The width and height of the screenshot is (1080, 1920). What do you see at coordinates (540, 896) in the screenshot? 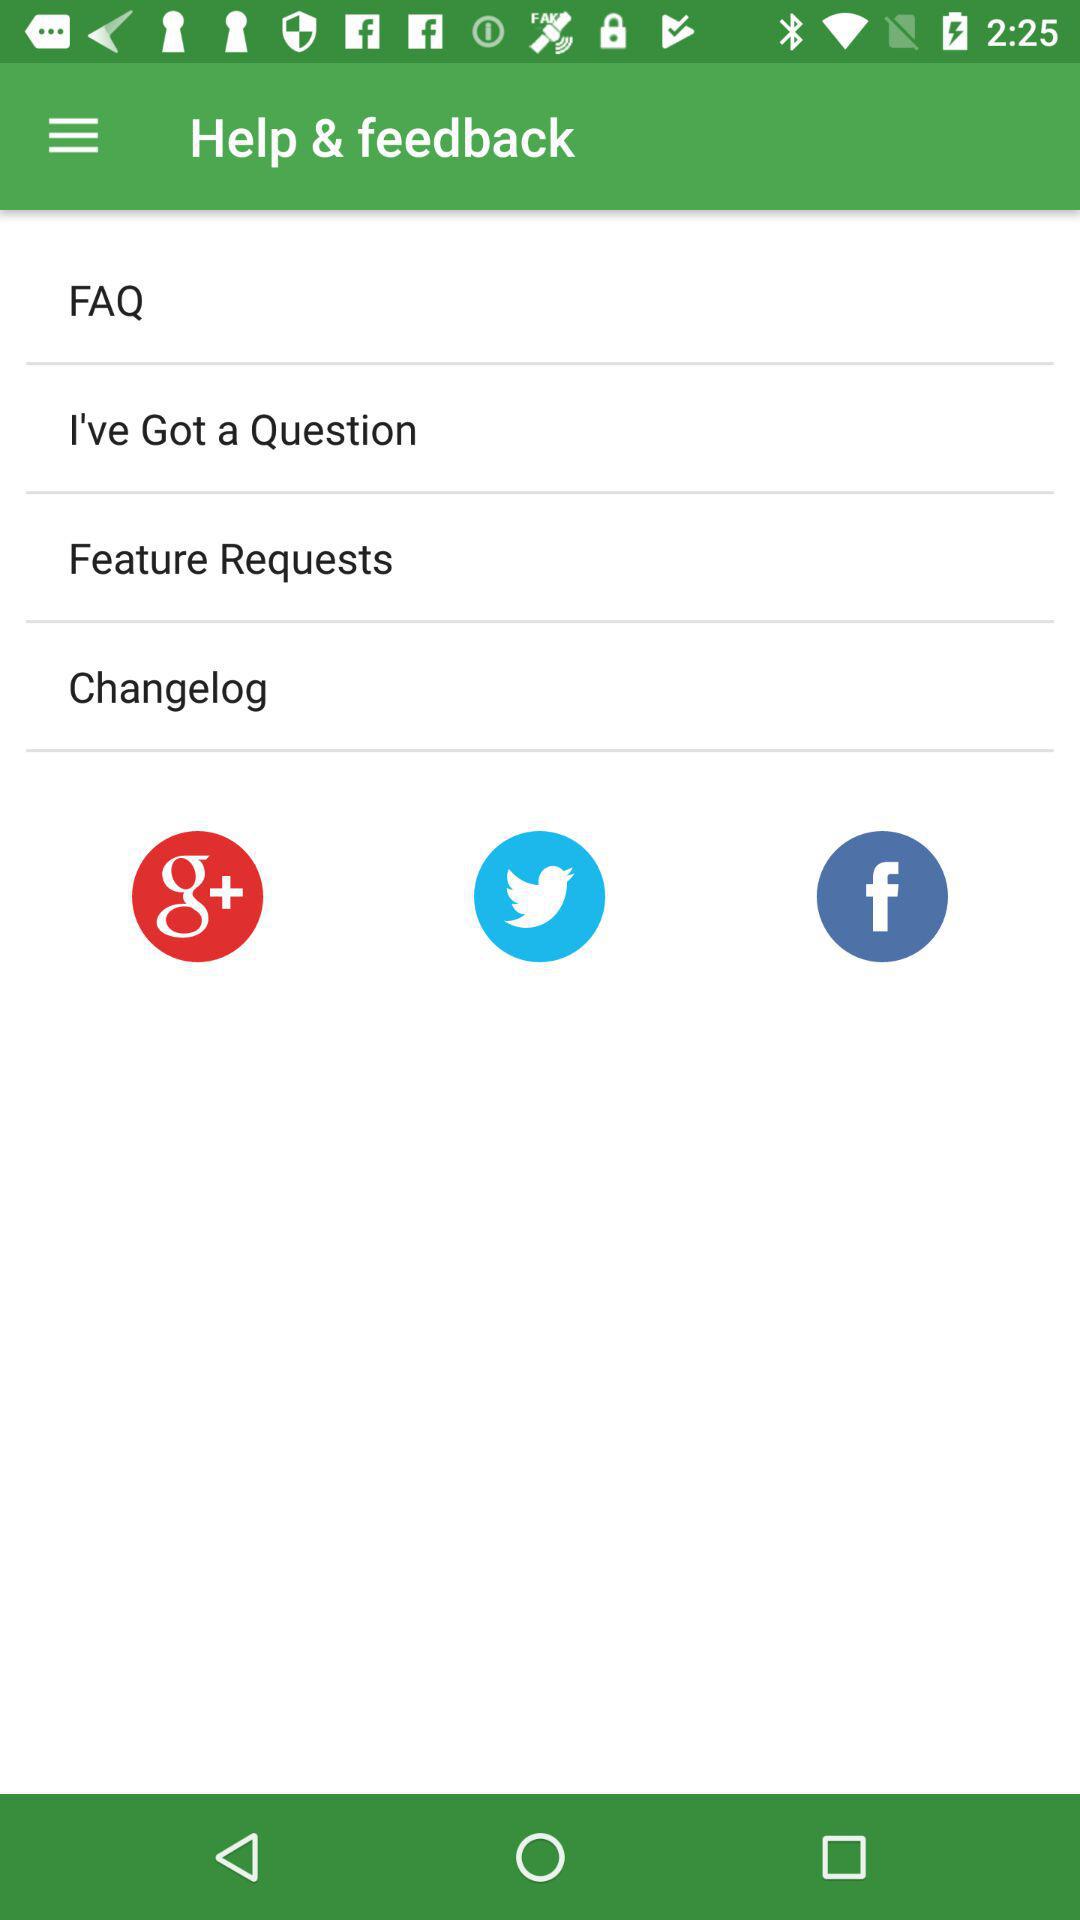
I see `share on twitter` at bounding box center [540, 896].